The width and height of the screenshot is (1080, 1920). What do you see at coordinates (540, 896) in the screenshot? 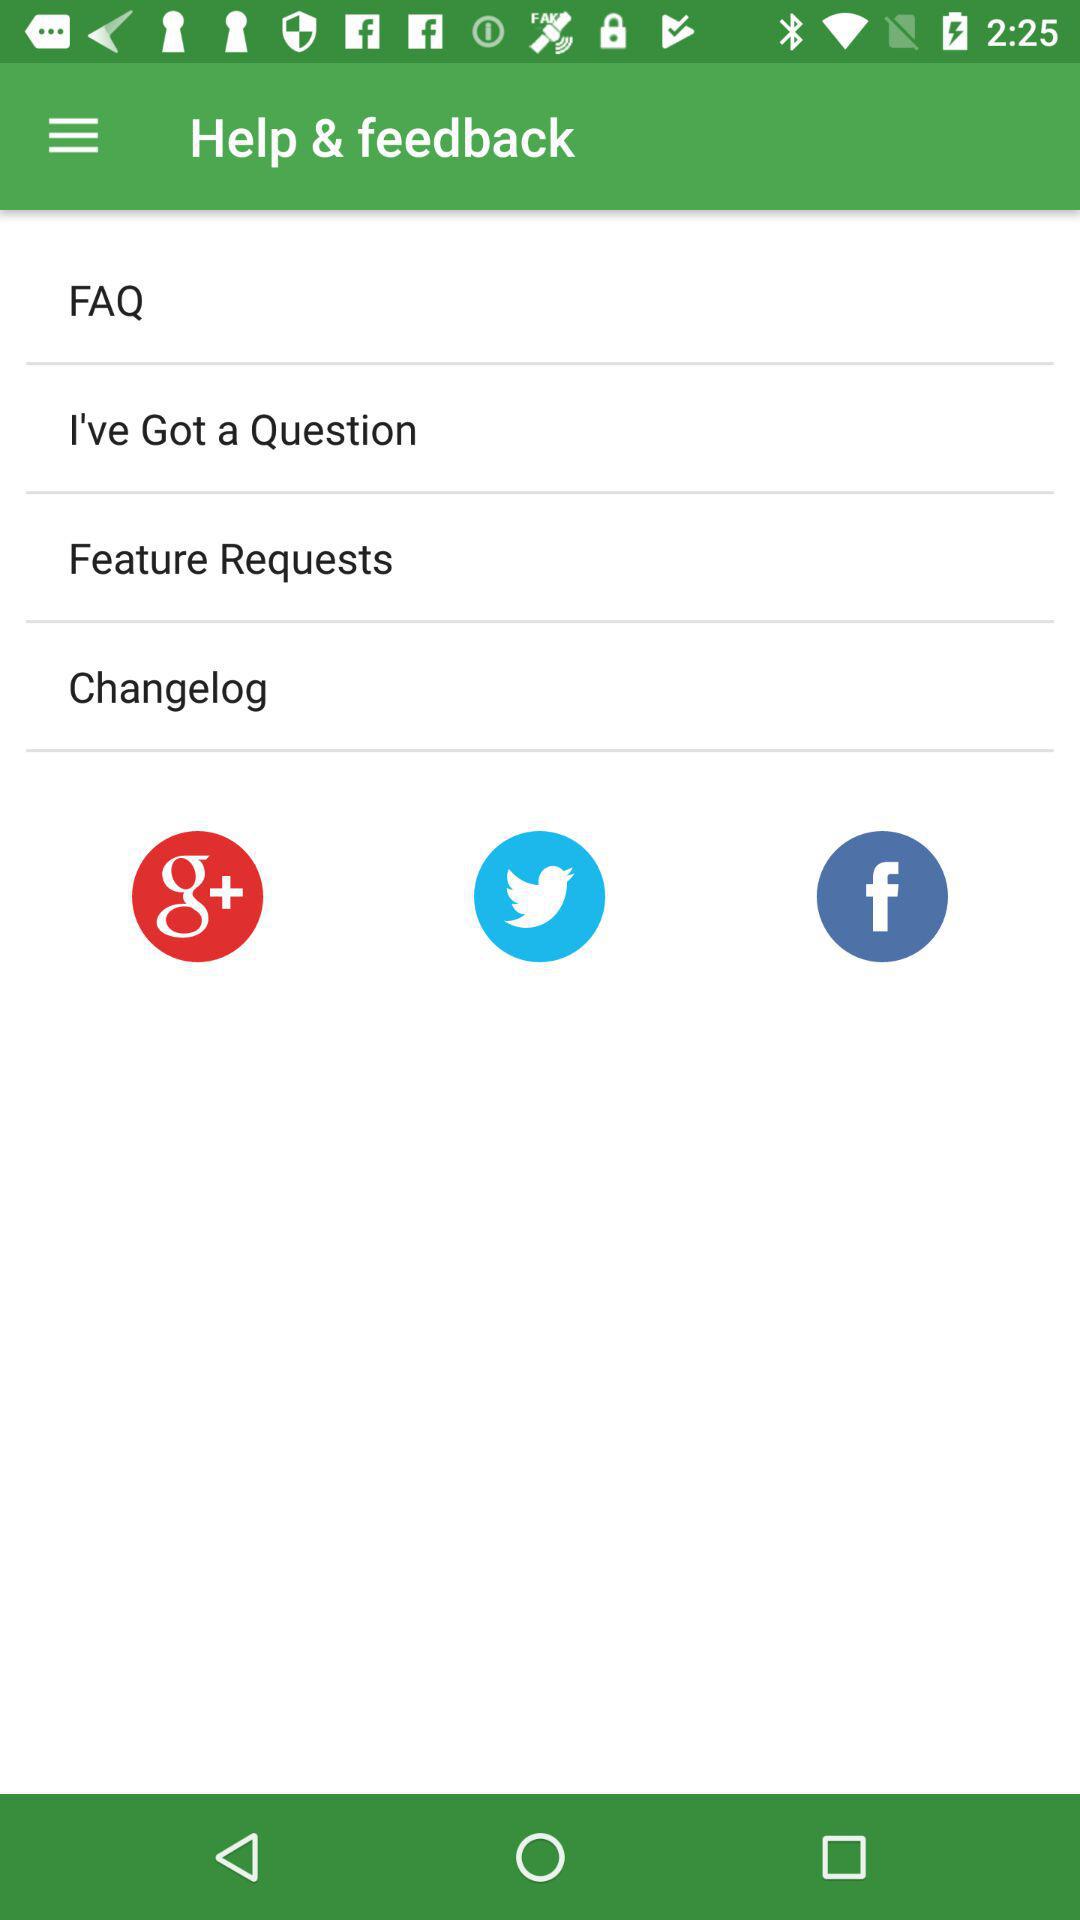
I see `share on twitter` at bounding box center [540, 896].